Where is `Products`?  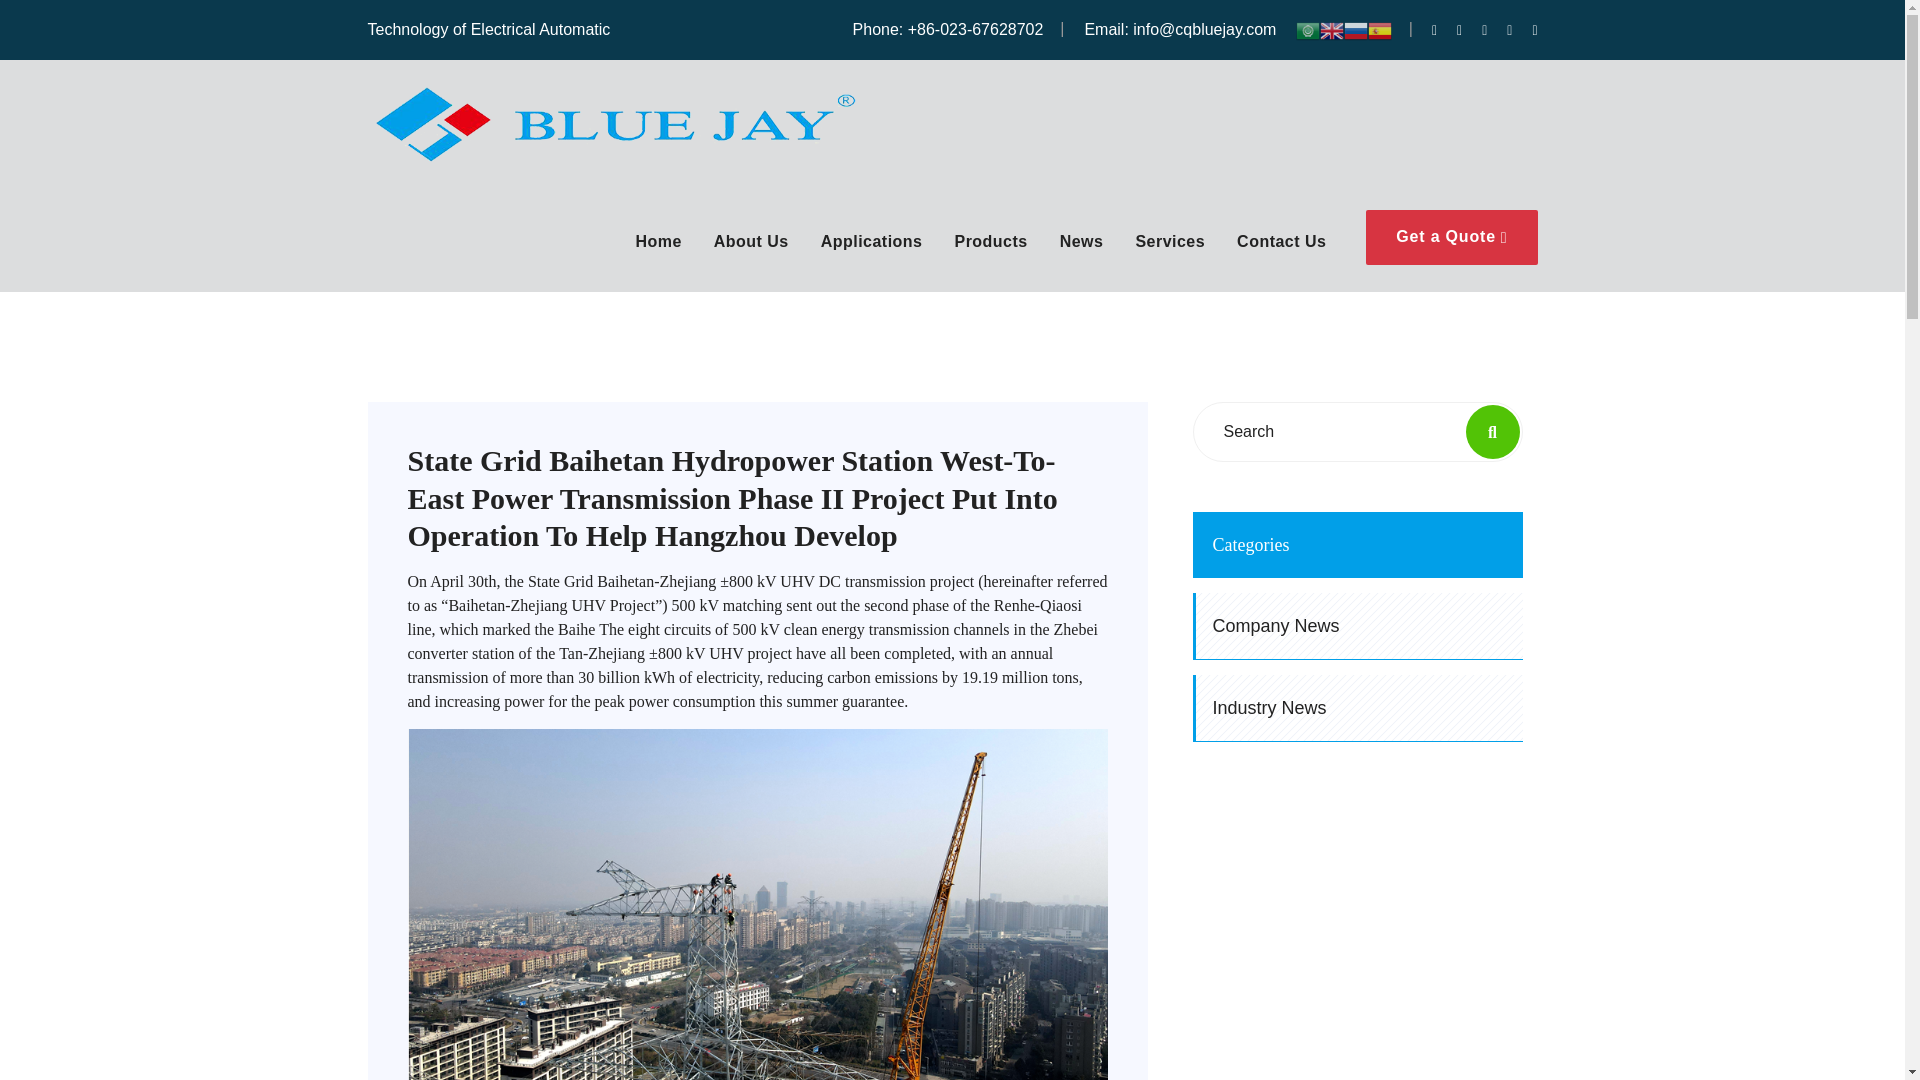 Products is located at coordinates (990, 249).